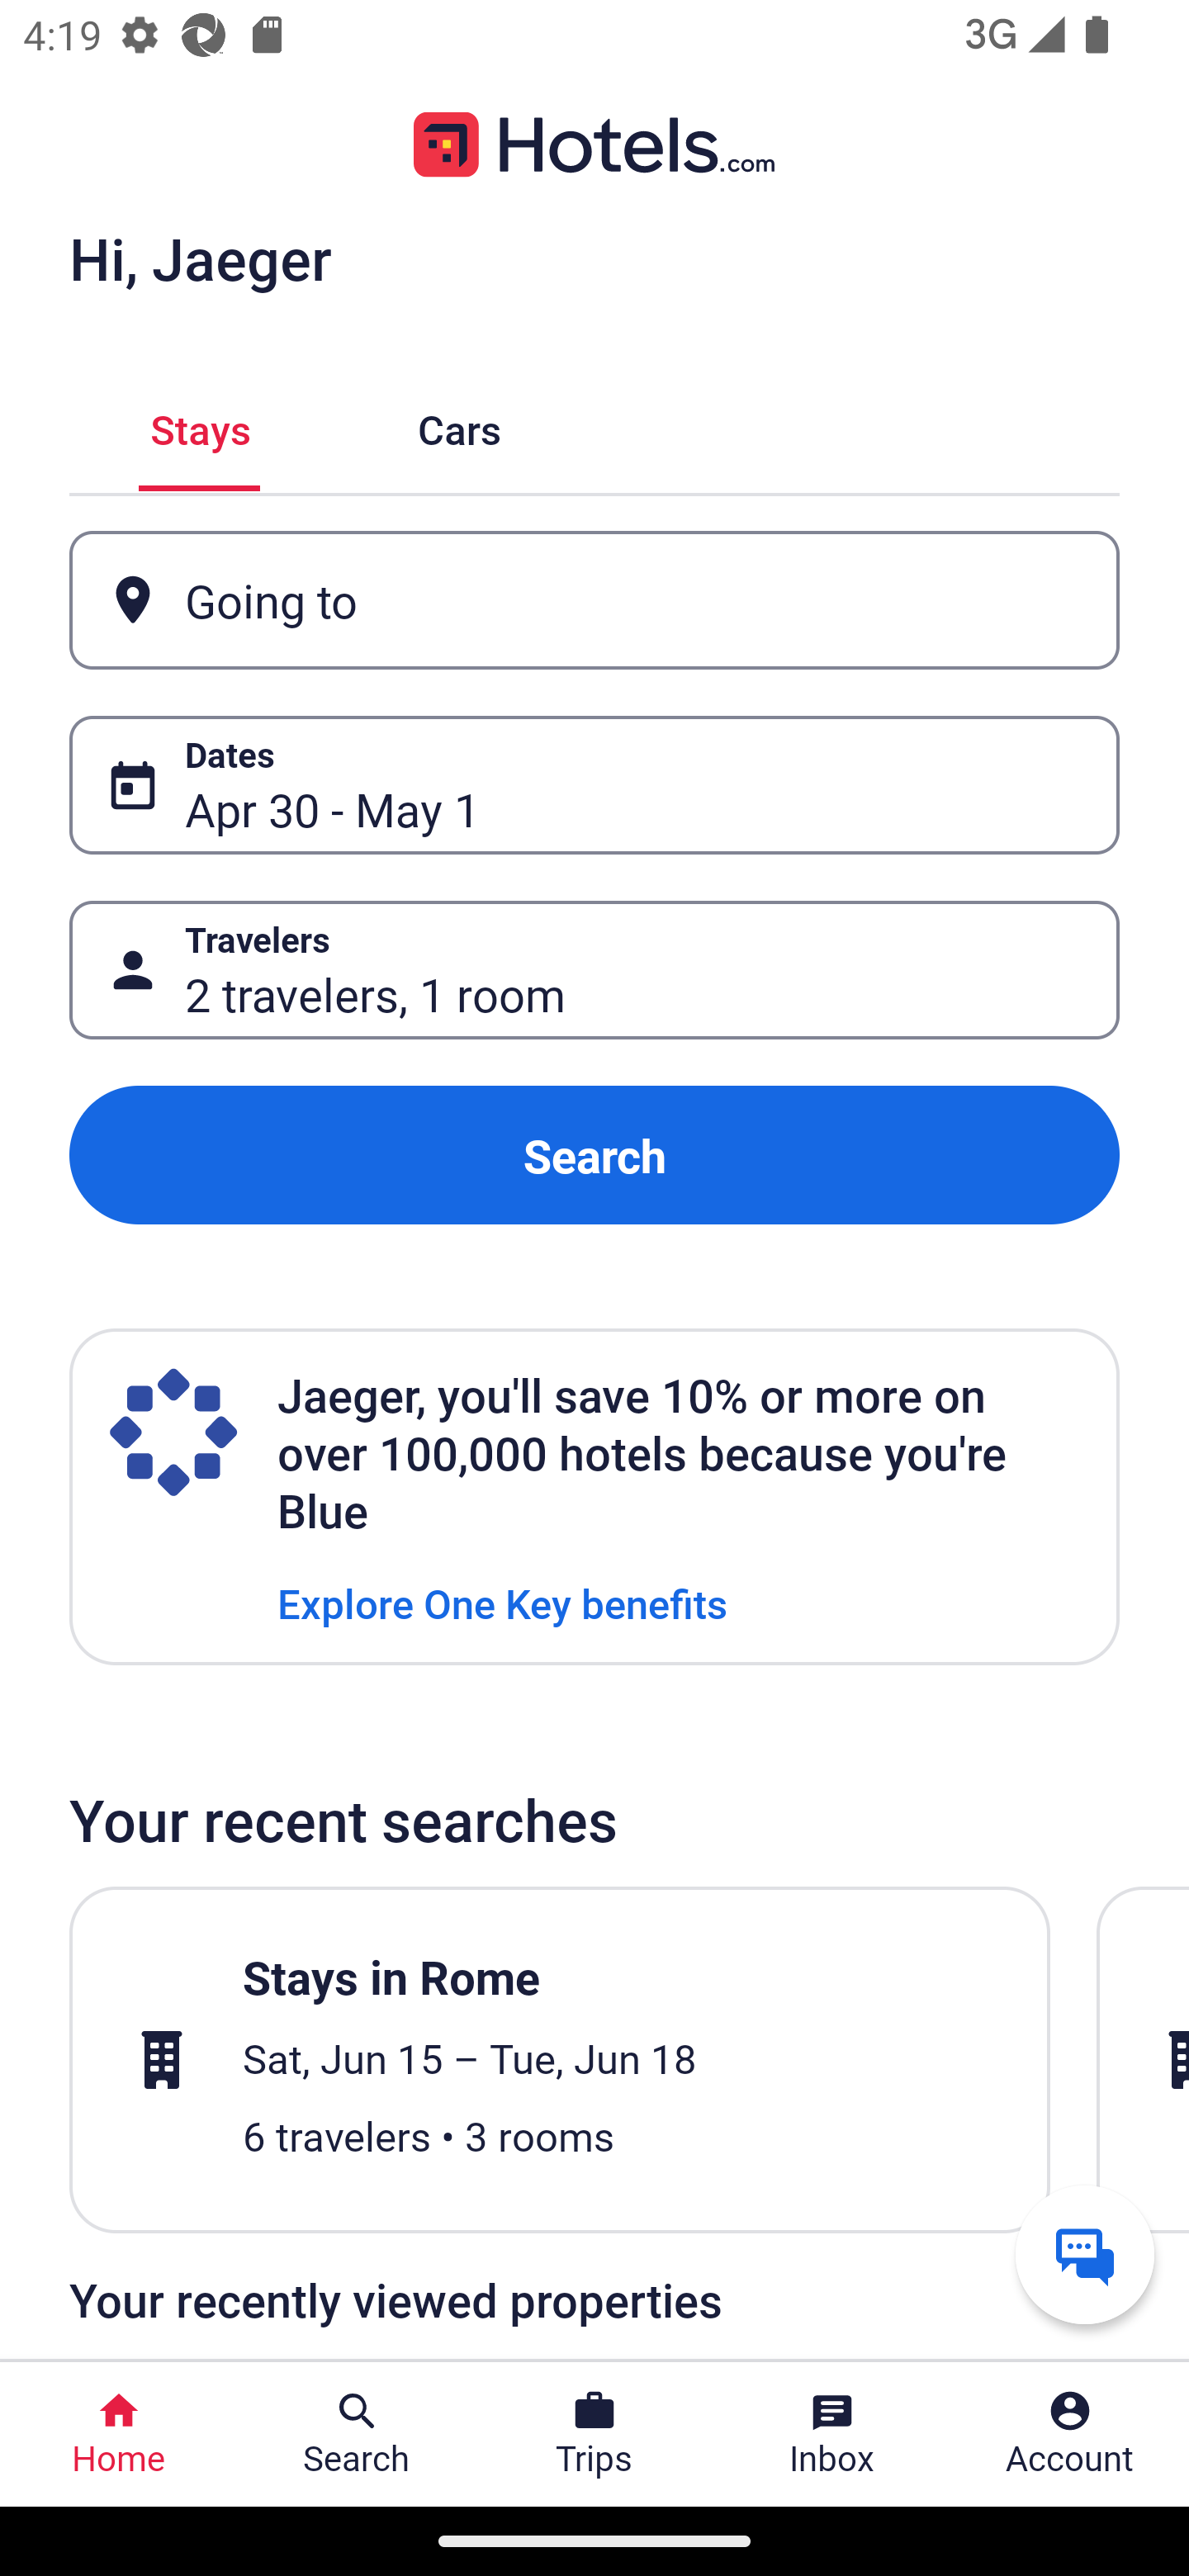  What do you see at coordinates (594, 971) in the screenshot?
I see `Travelers Button 2 travelers, 1 room` at bounding box center [594, 971].